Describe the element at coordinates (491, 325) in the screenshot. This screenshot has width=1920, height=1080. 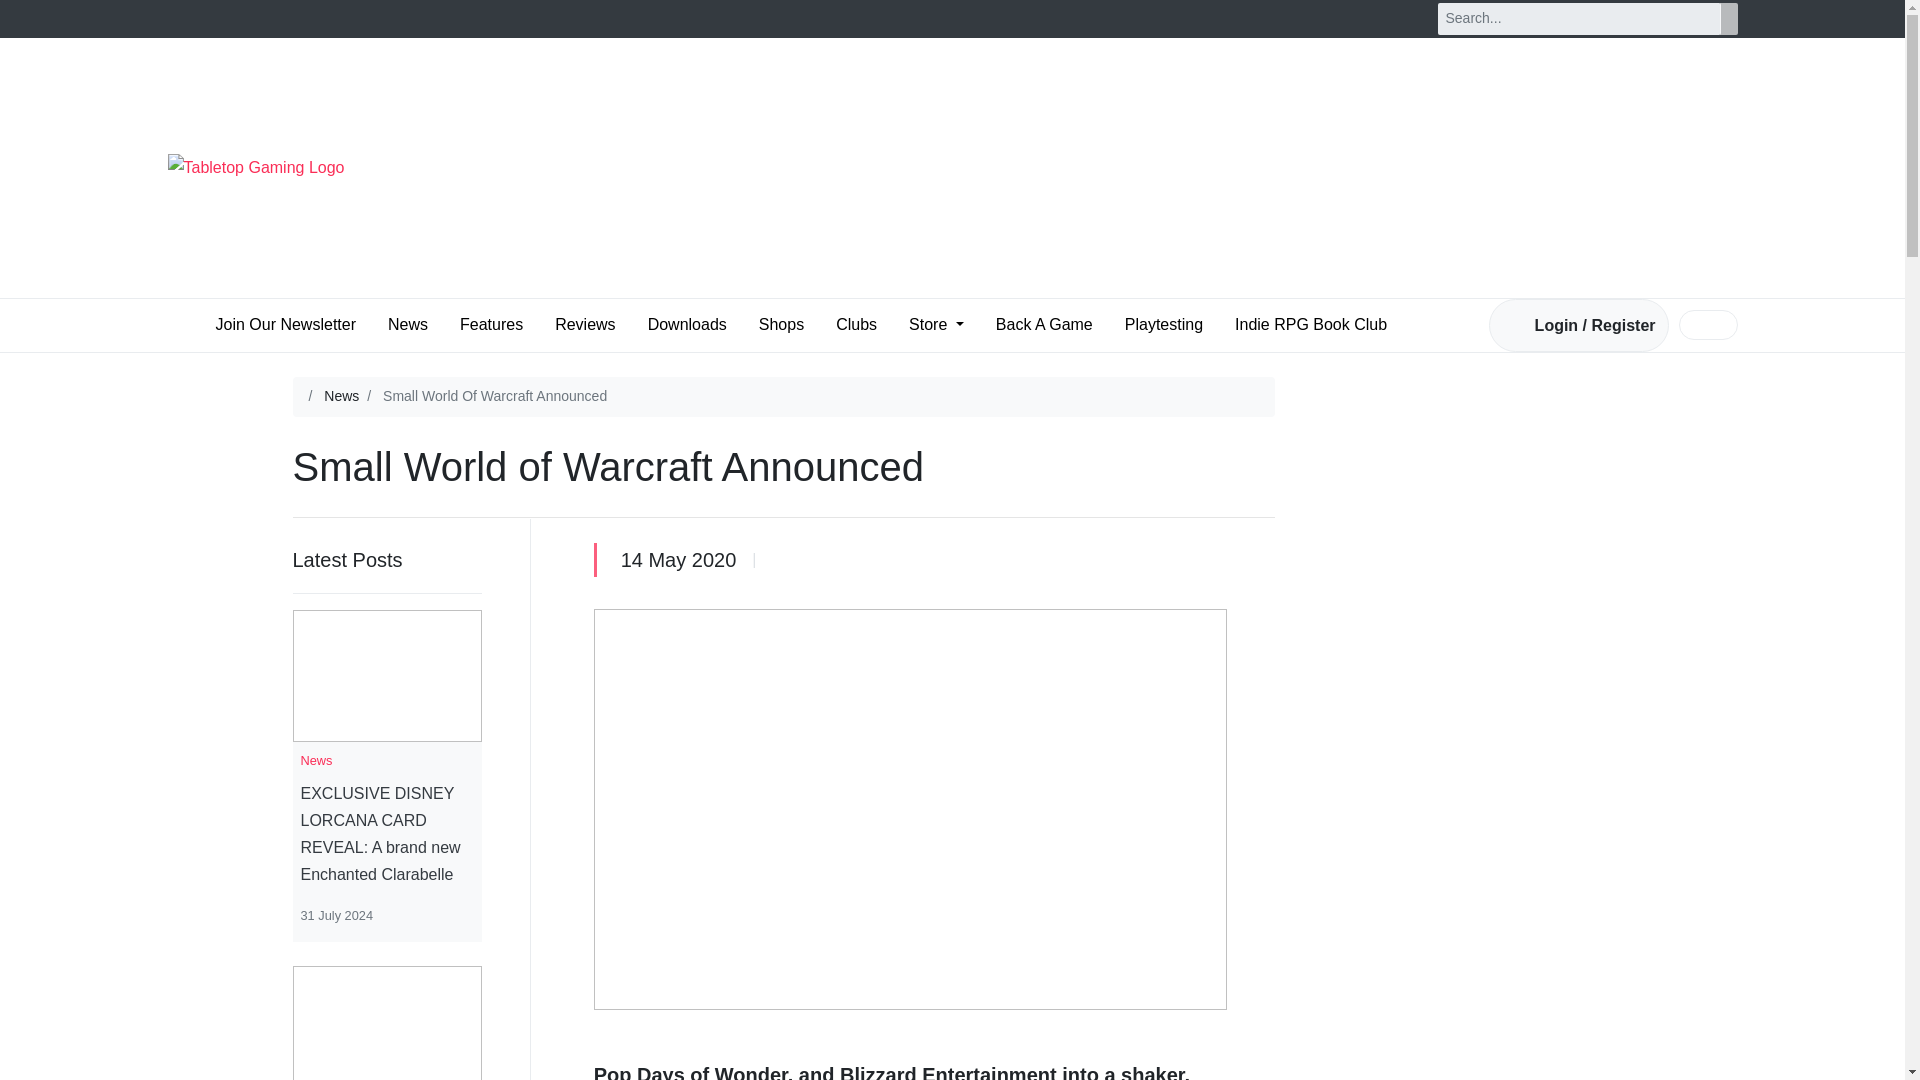
I see `Features` at that location.